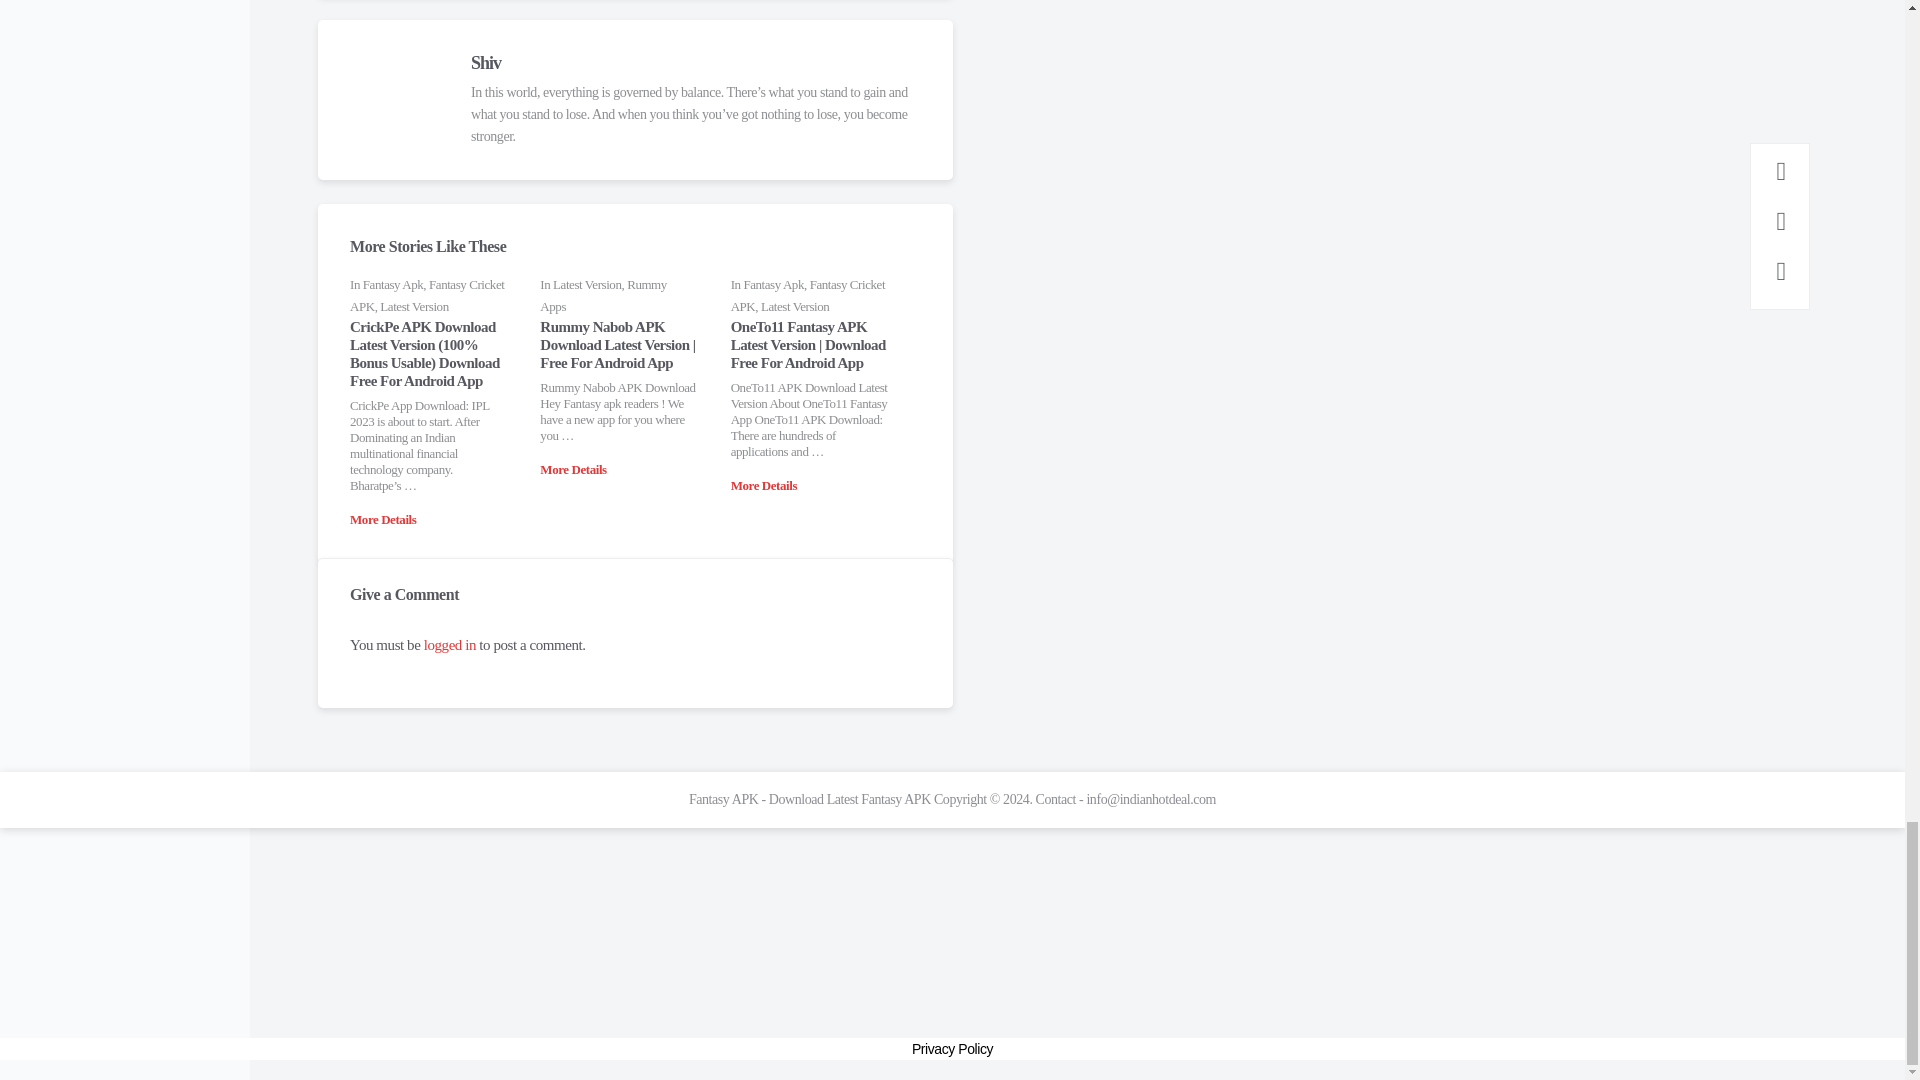 The height and width of the screenshot is (1080, 1920). Describe the element at coordinates (426, 295) in the screenshot. I see `View all posts in Fantasy Cricket APK` at that location.